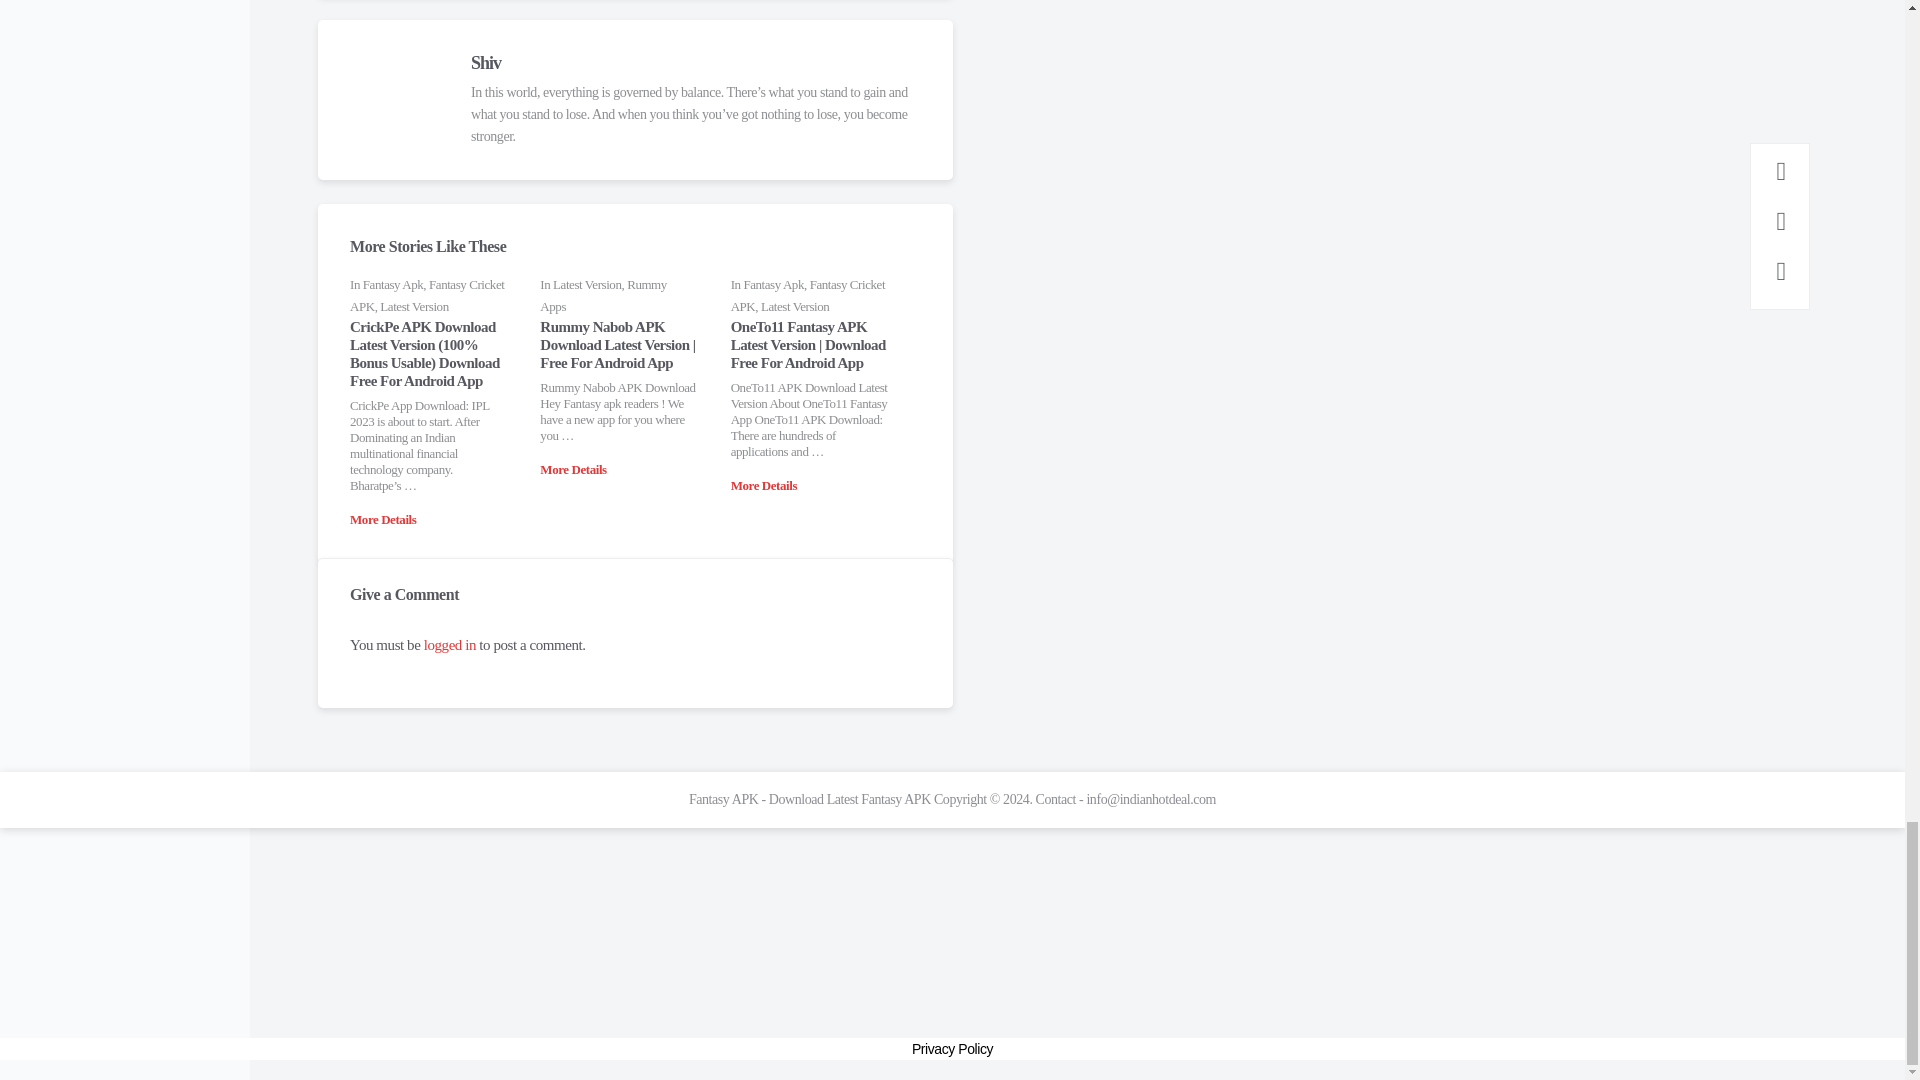 The height and width of the screenshot is (1080, 1920). Describe the element at coordinates (426, 295) in the screenshot. I see `View all posts in Fantasy Cricket APK` at that location.